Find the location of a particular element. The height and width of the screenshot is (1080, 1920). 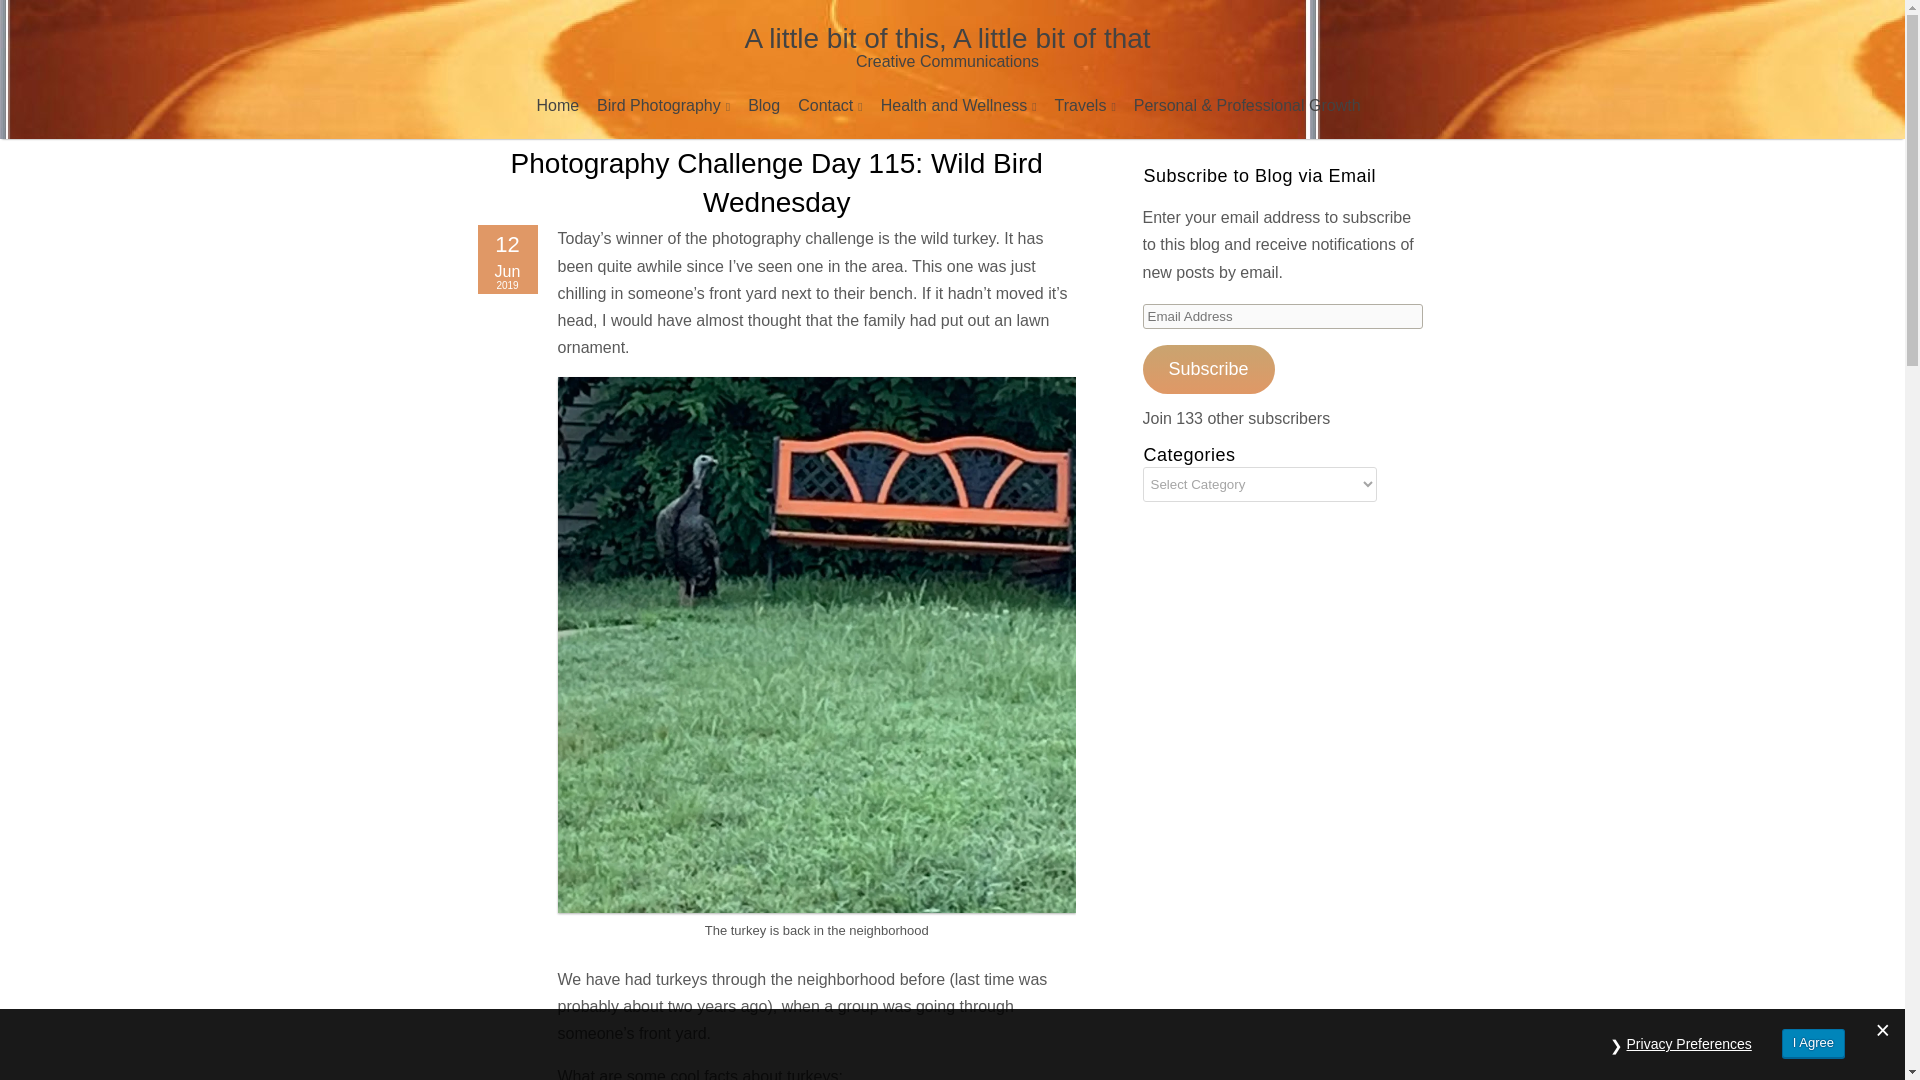

A little bit of this, A little bit of that is located at coordinates (947, 47).